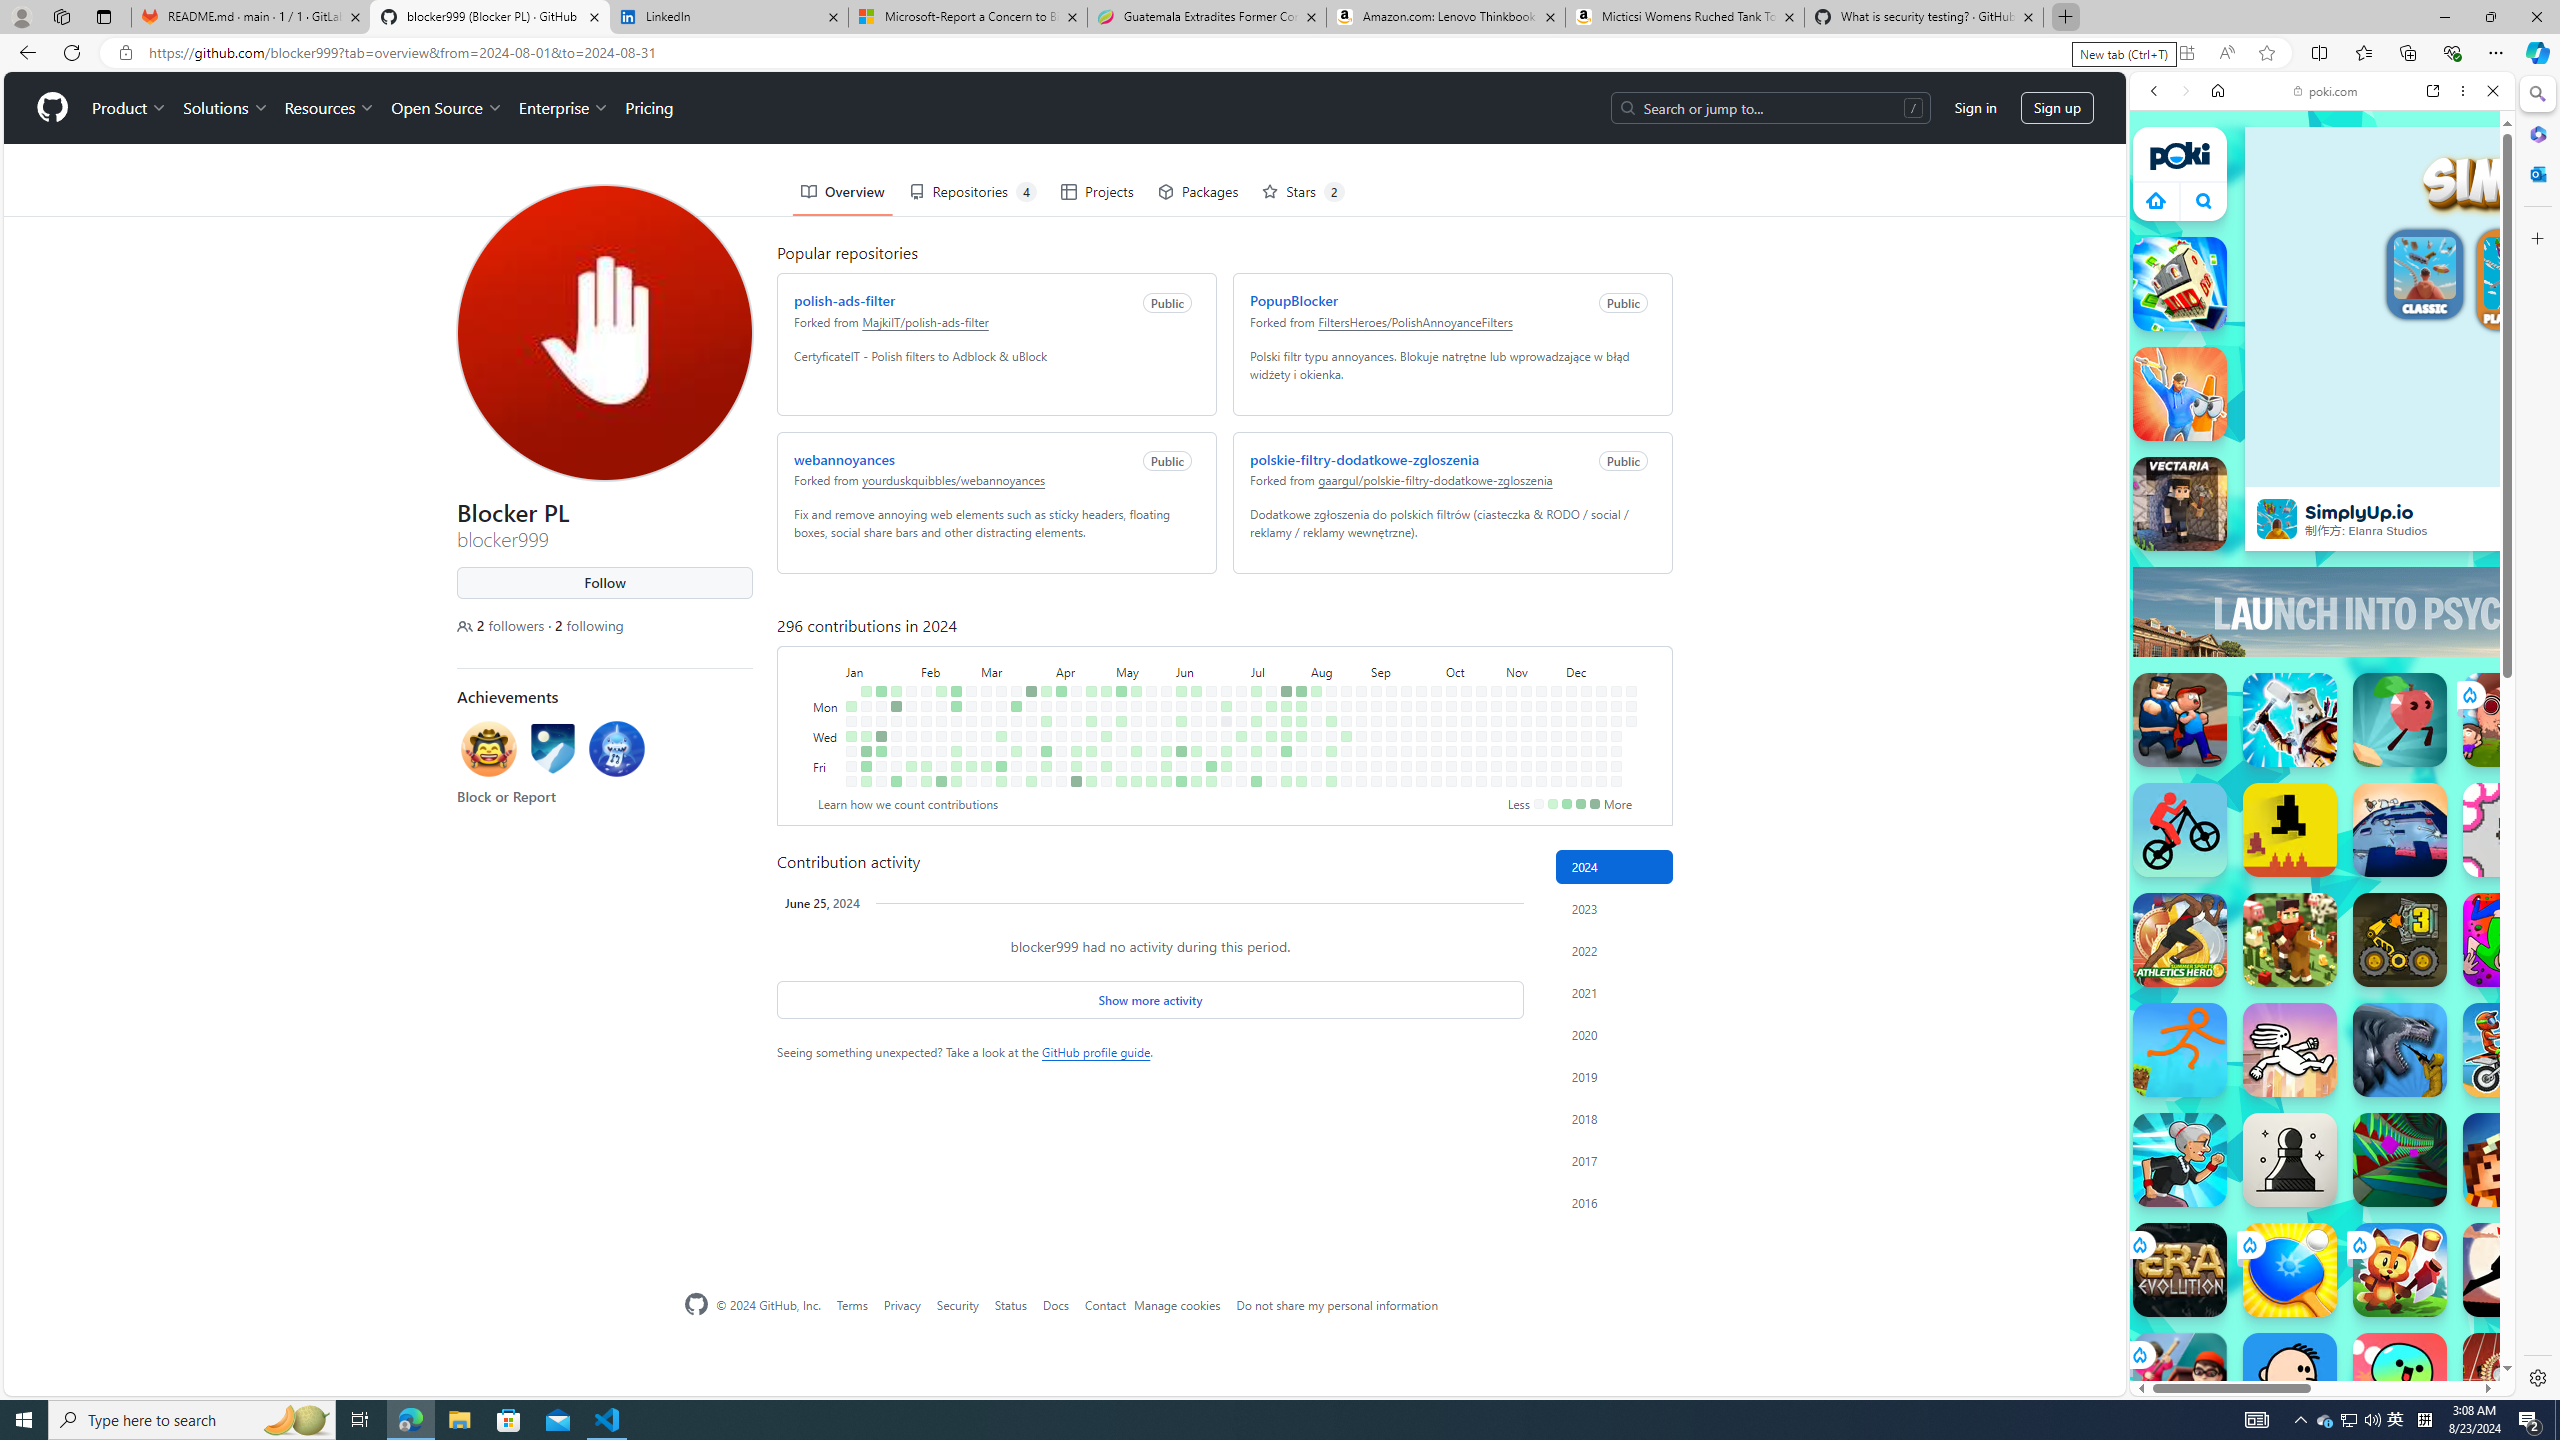  Describe the element at coordinates (2180, 1050) in the screenshot. I see `Stickman Parkour Skyland` at that location.